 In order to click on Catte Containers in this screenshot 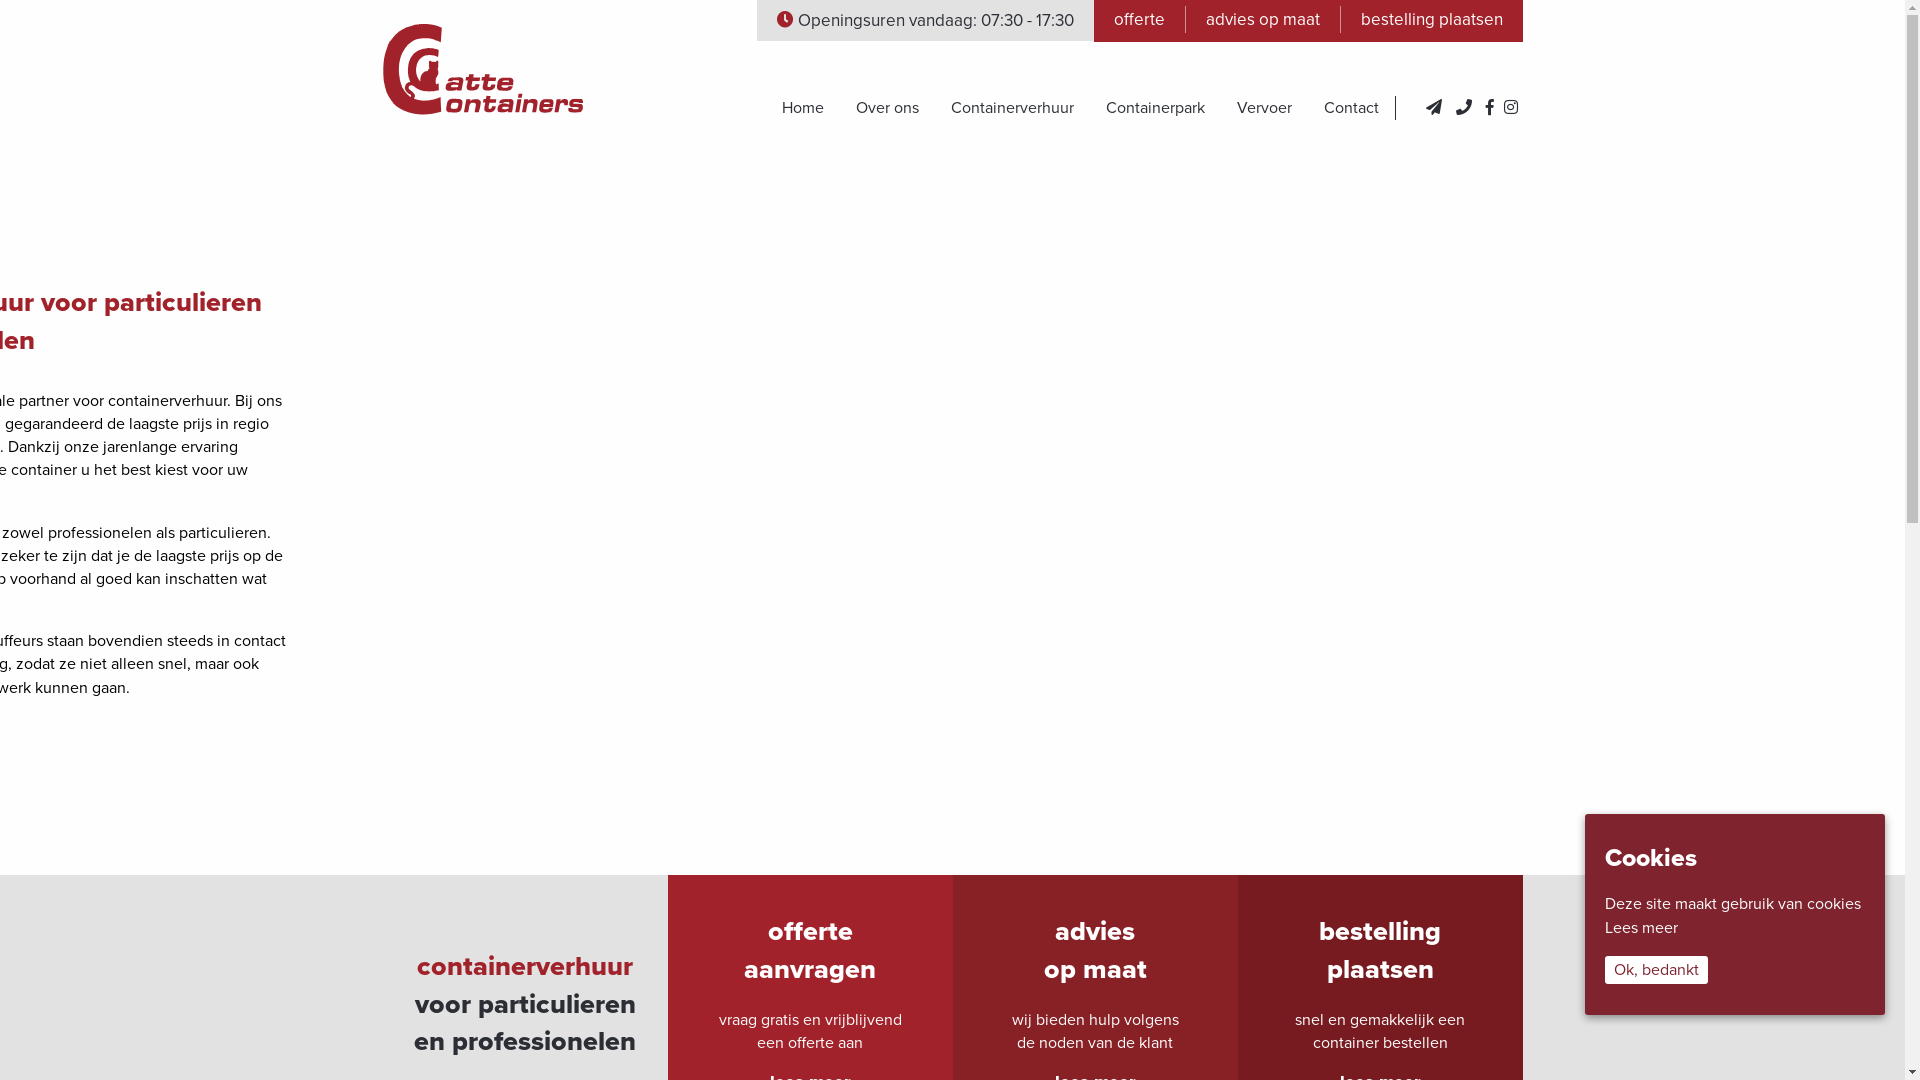, I will do `click(482, 68)`.